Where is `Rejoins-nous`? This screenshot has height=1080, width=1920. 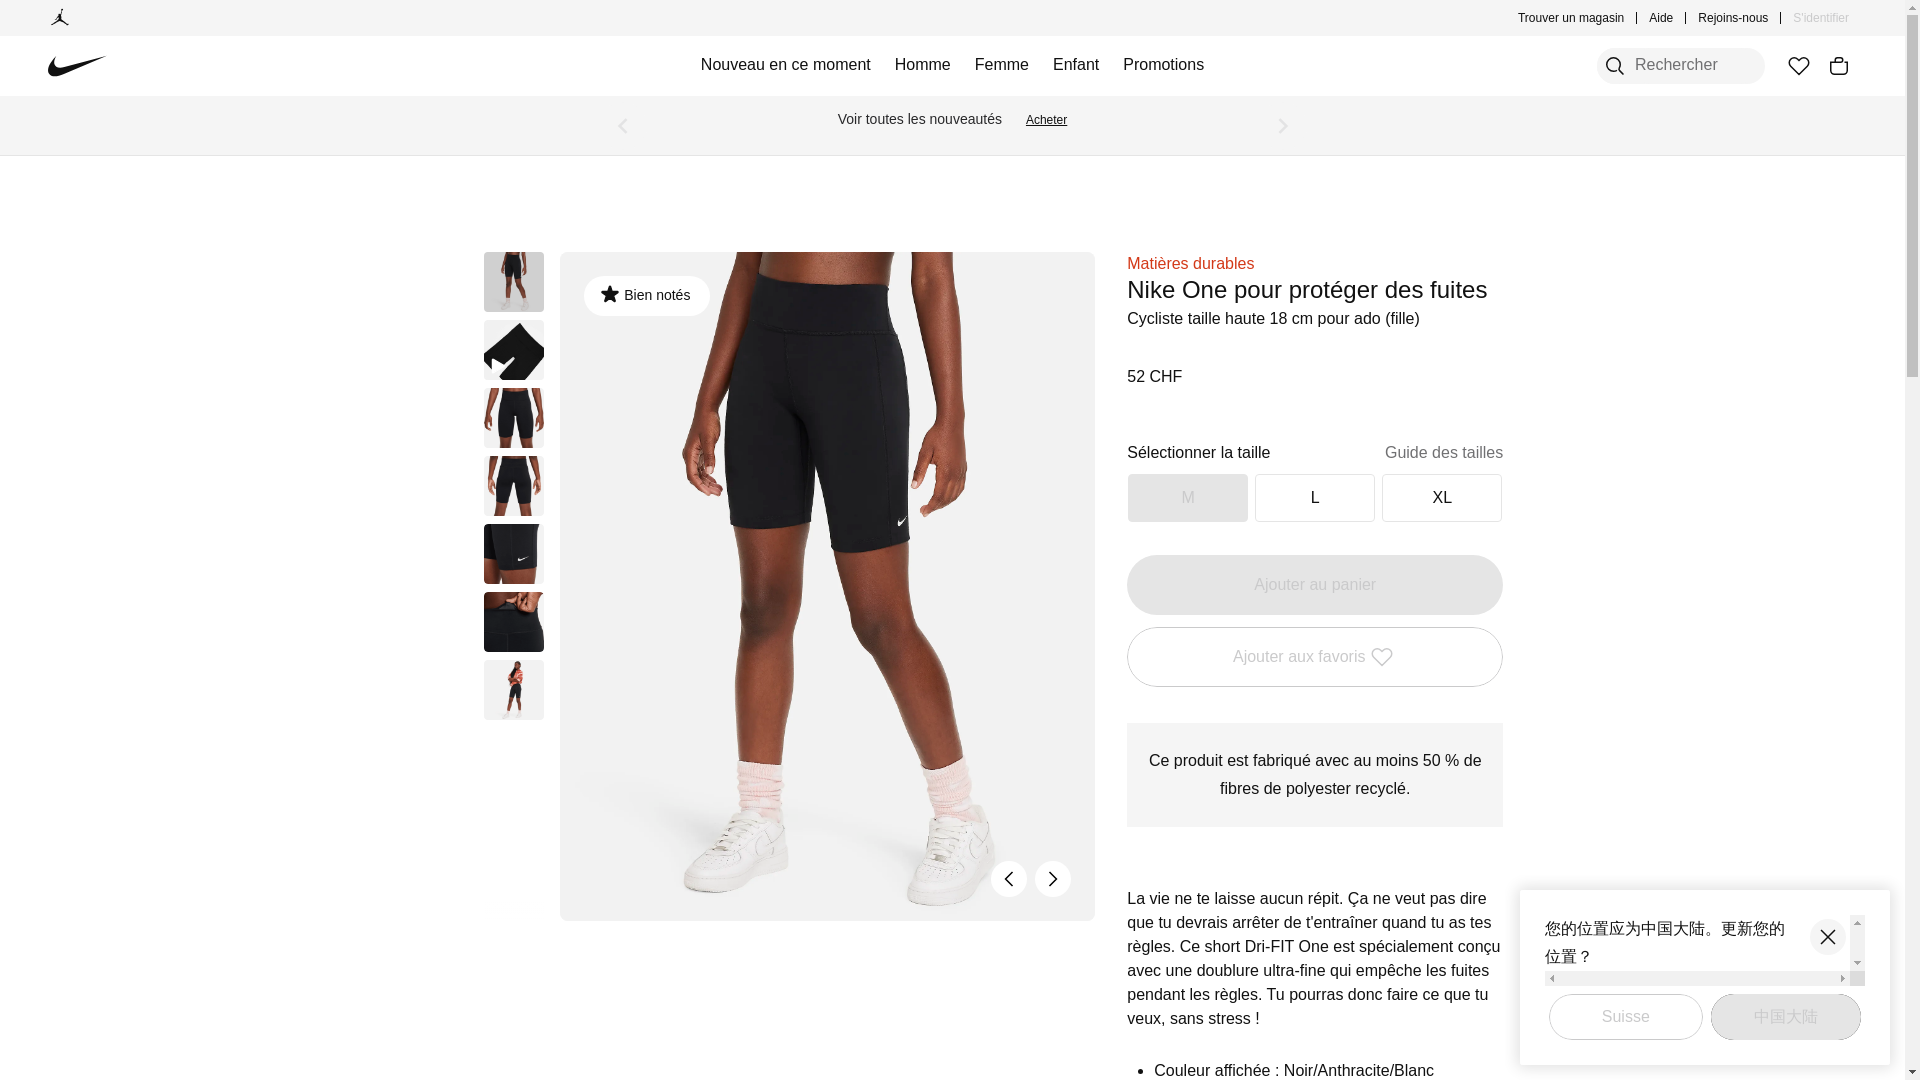
Rejoins-nous is located at coordinates (1732, 18).